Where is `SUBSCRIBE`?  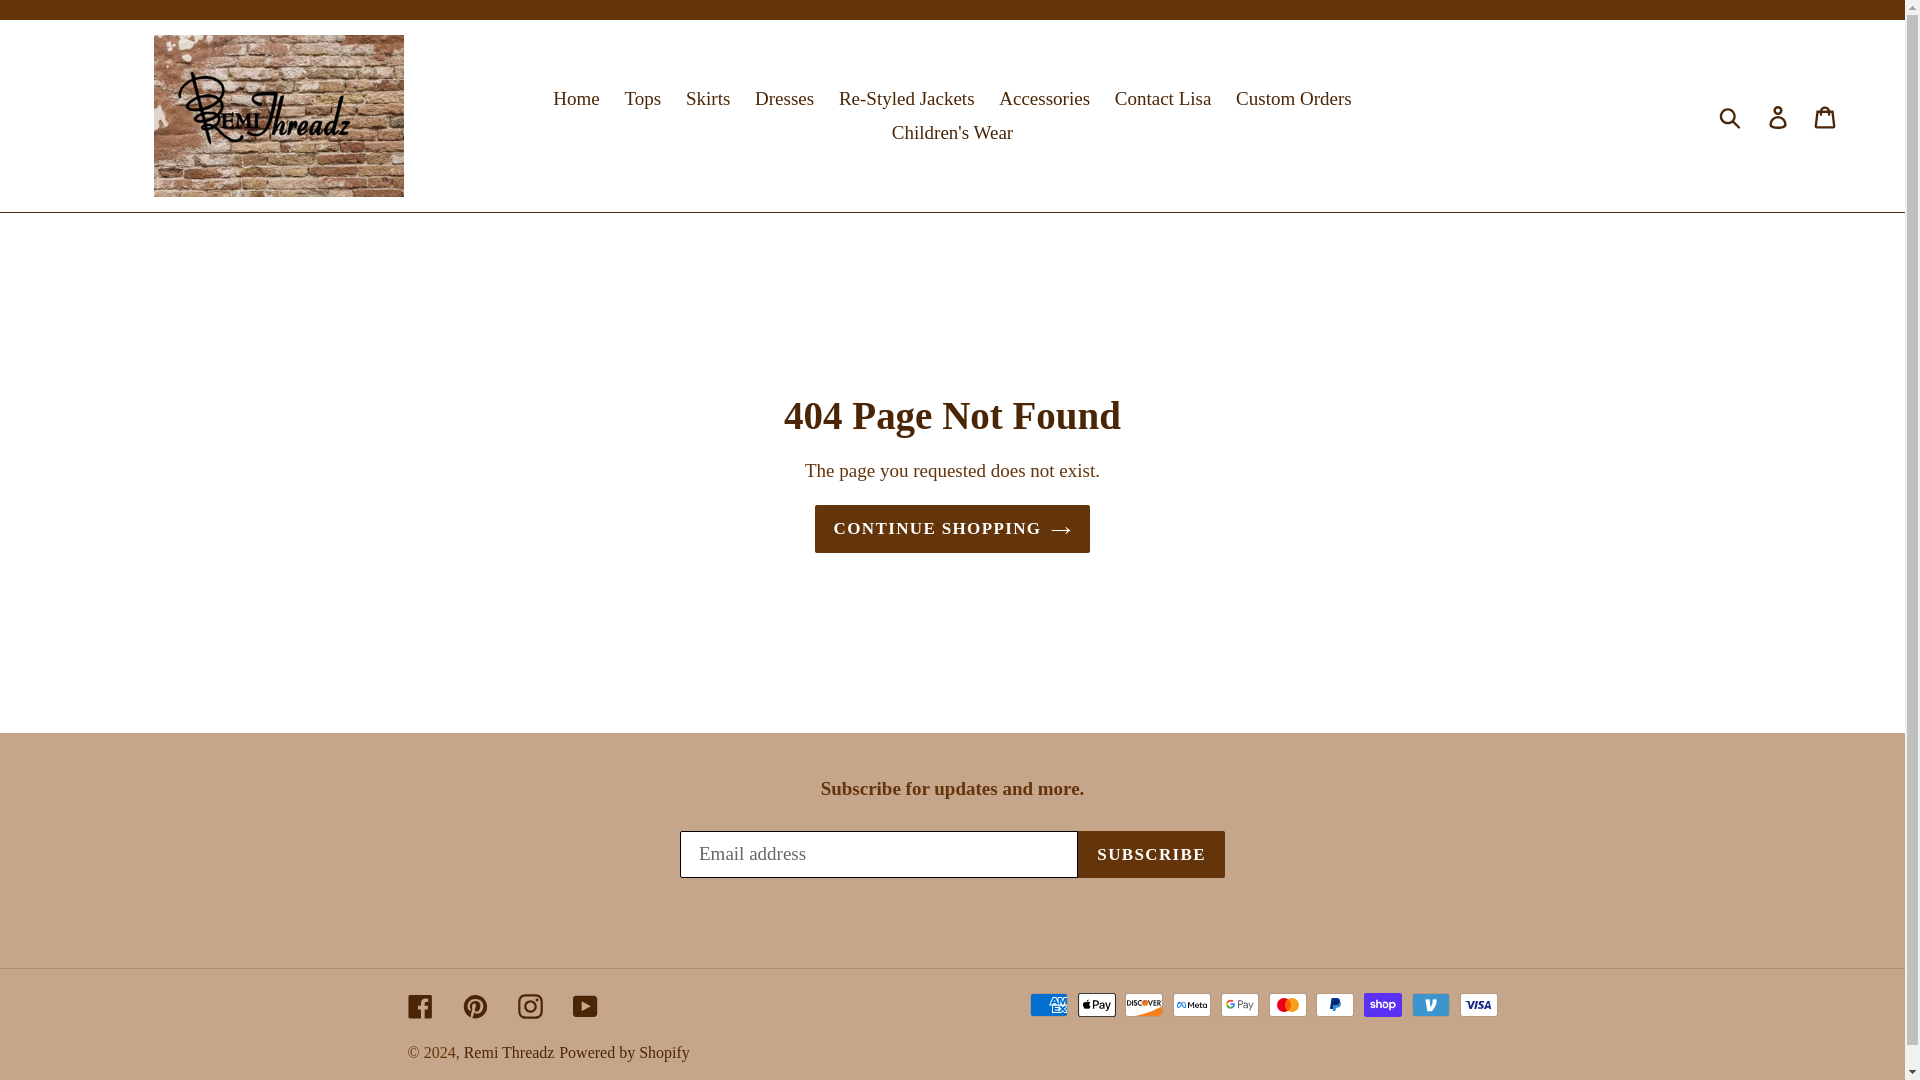 SUBSCRIBE is located at coordinates (1150, 854).